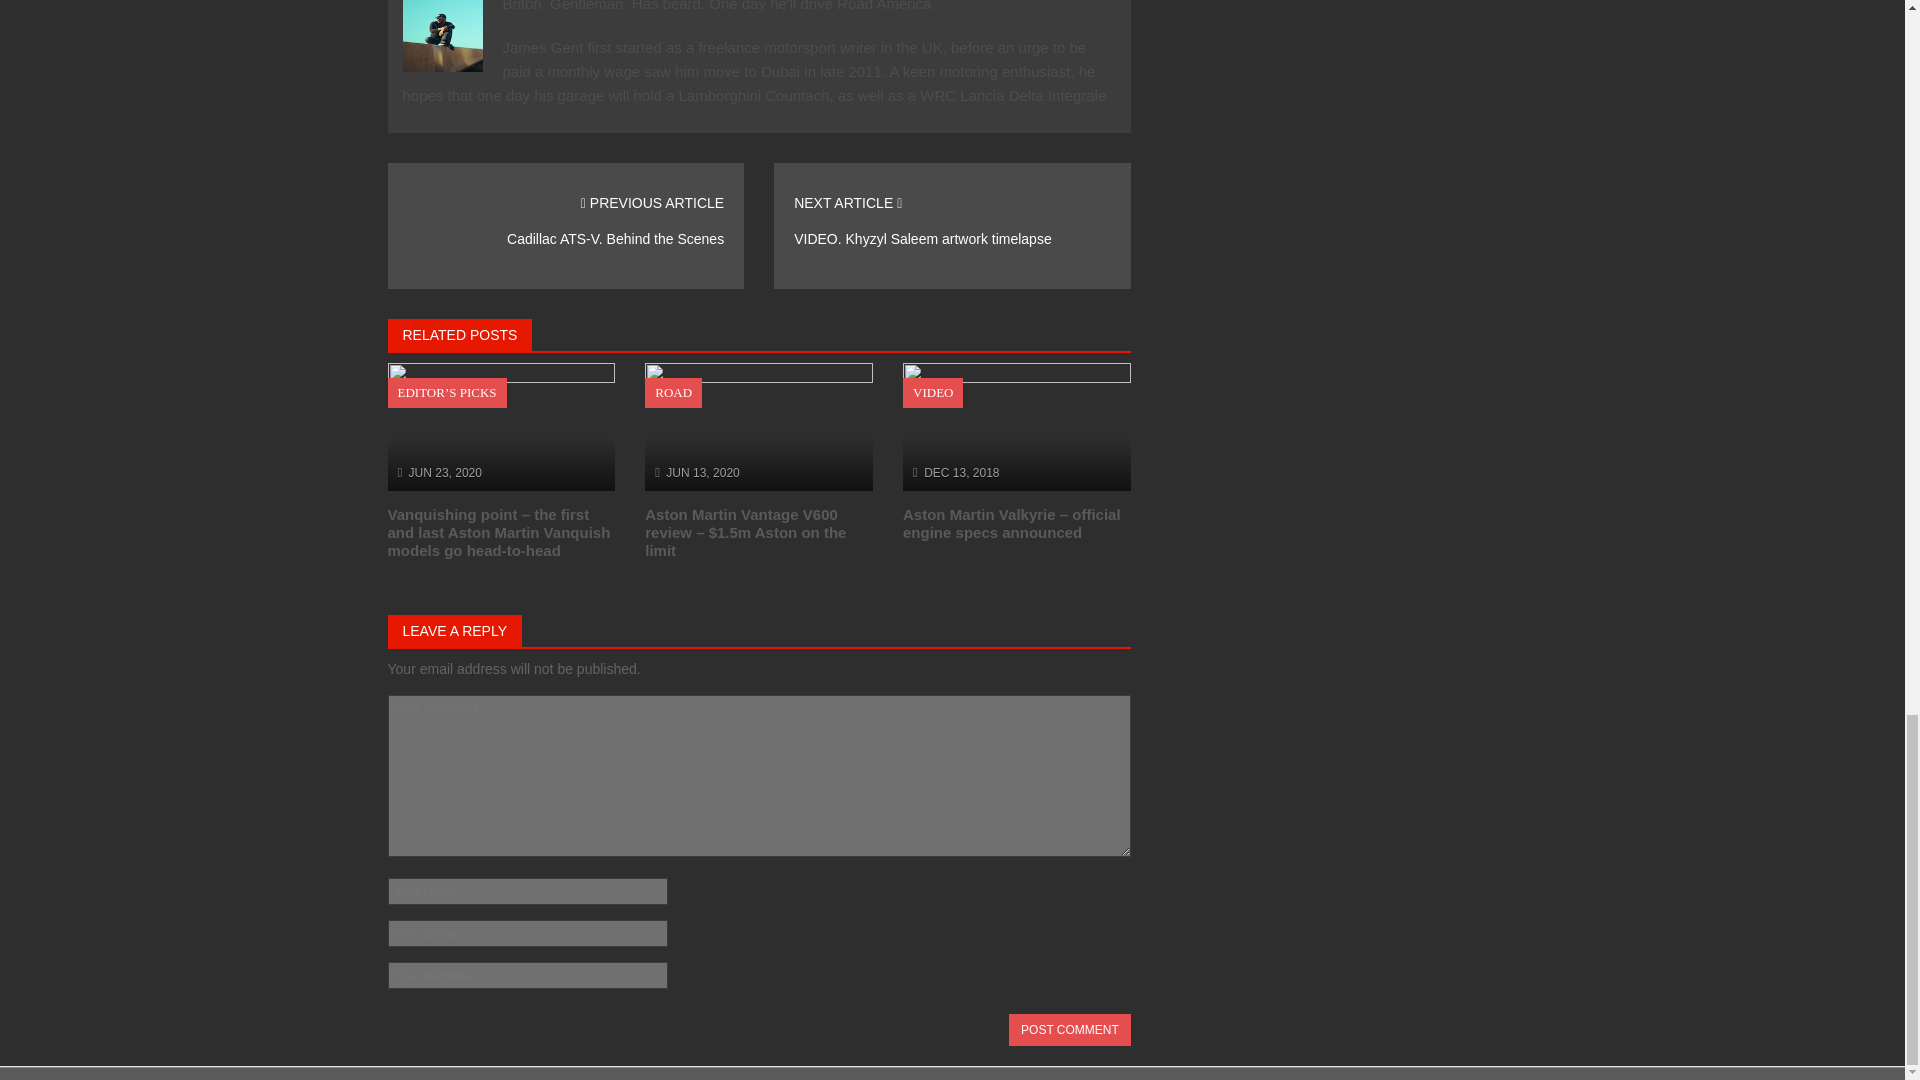  Describe the element at coordinates (702, 472) in the screenshot. I see `Saturday, June 13, 2020, 4:24 pm` at that location.